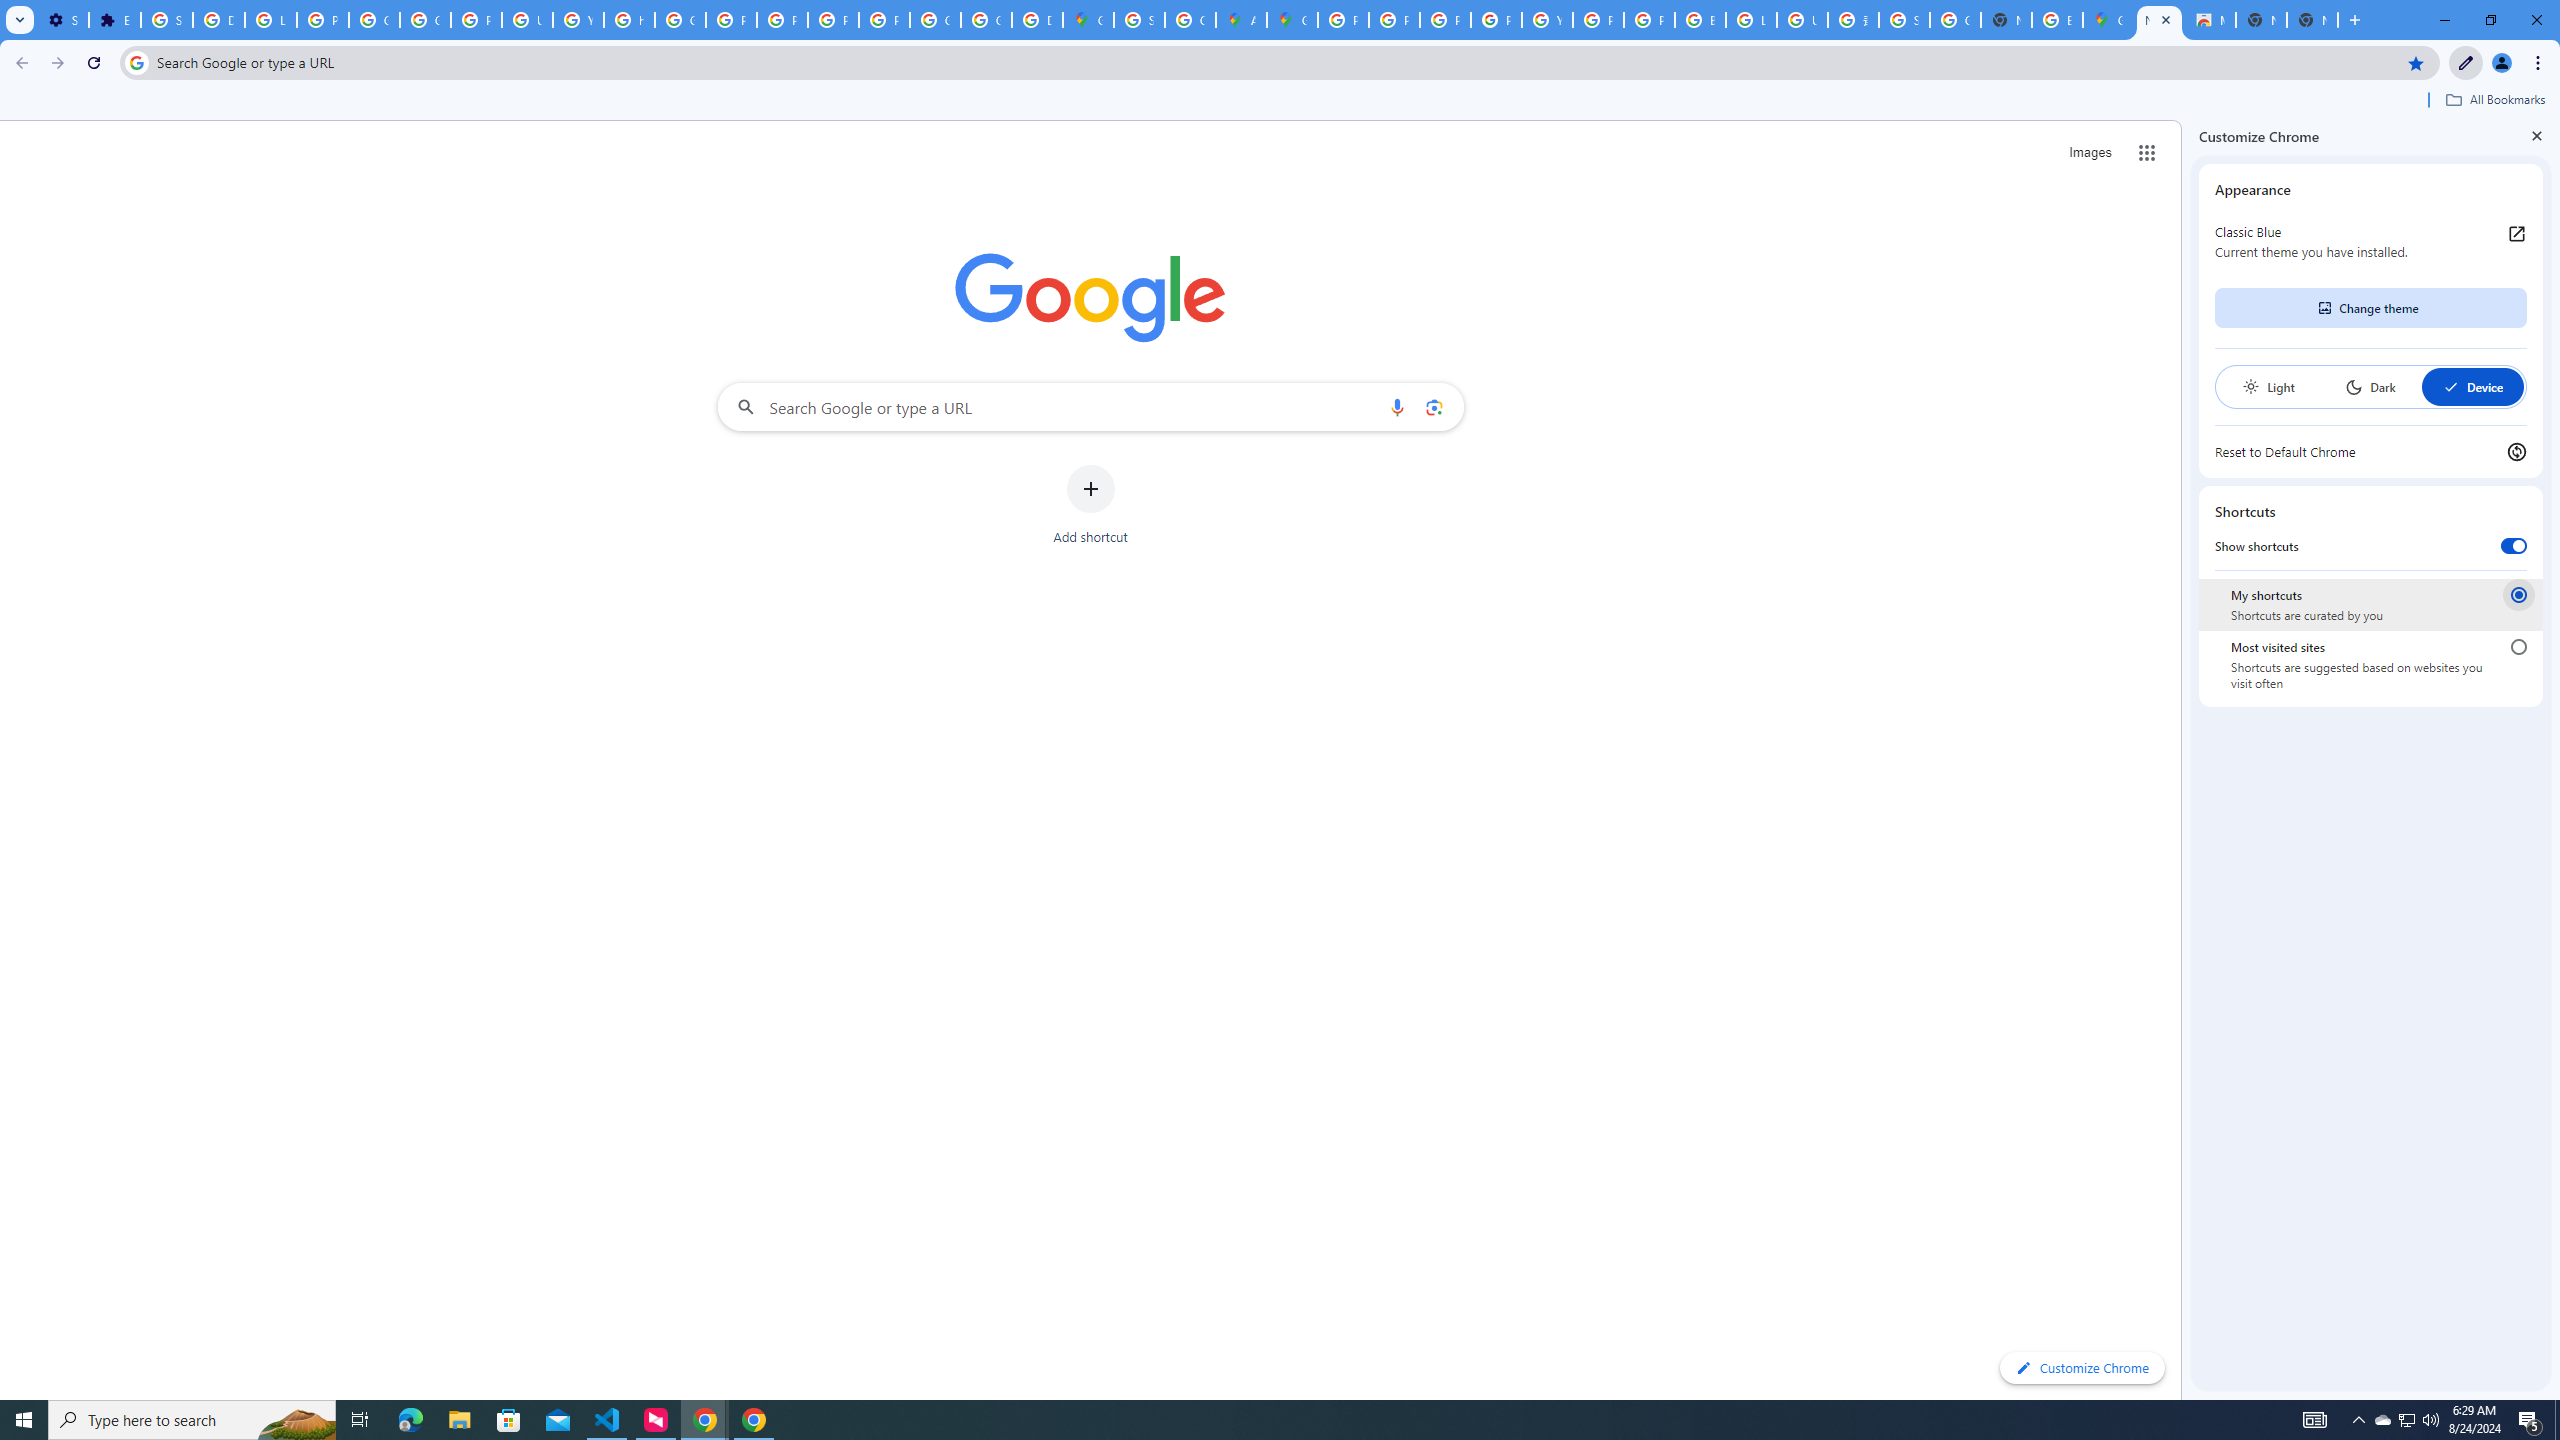 The image size is (2560, 1440). I want to click on Google Account Help, so click(374, 20).